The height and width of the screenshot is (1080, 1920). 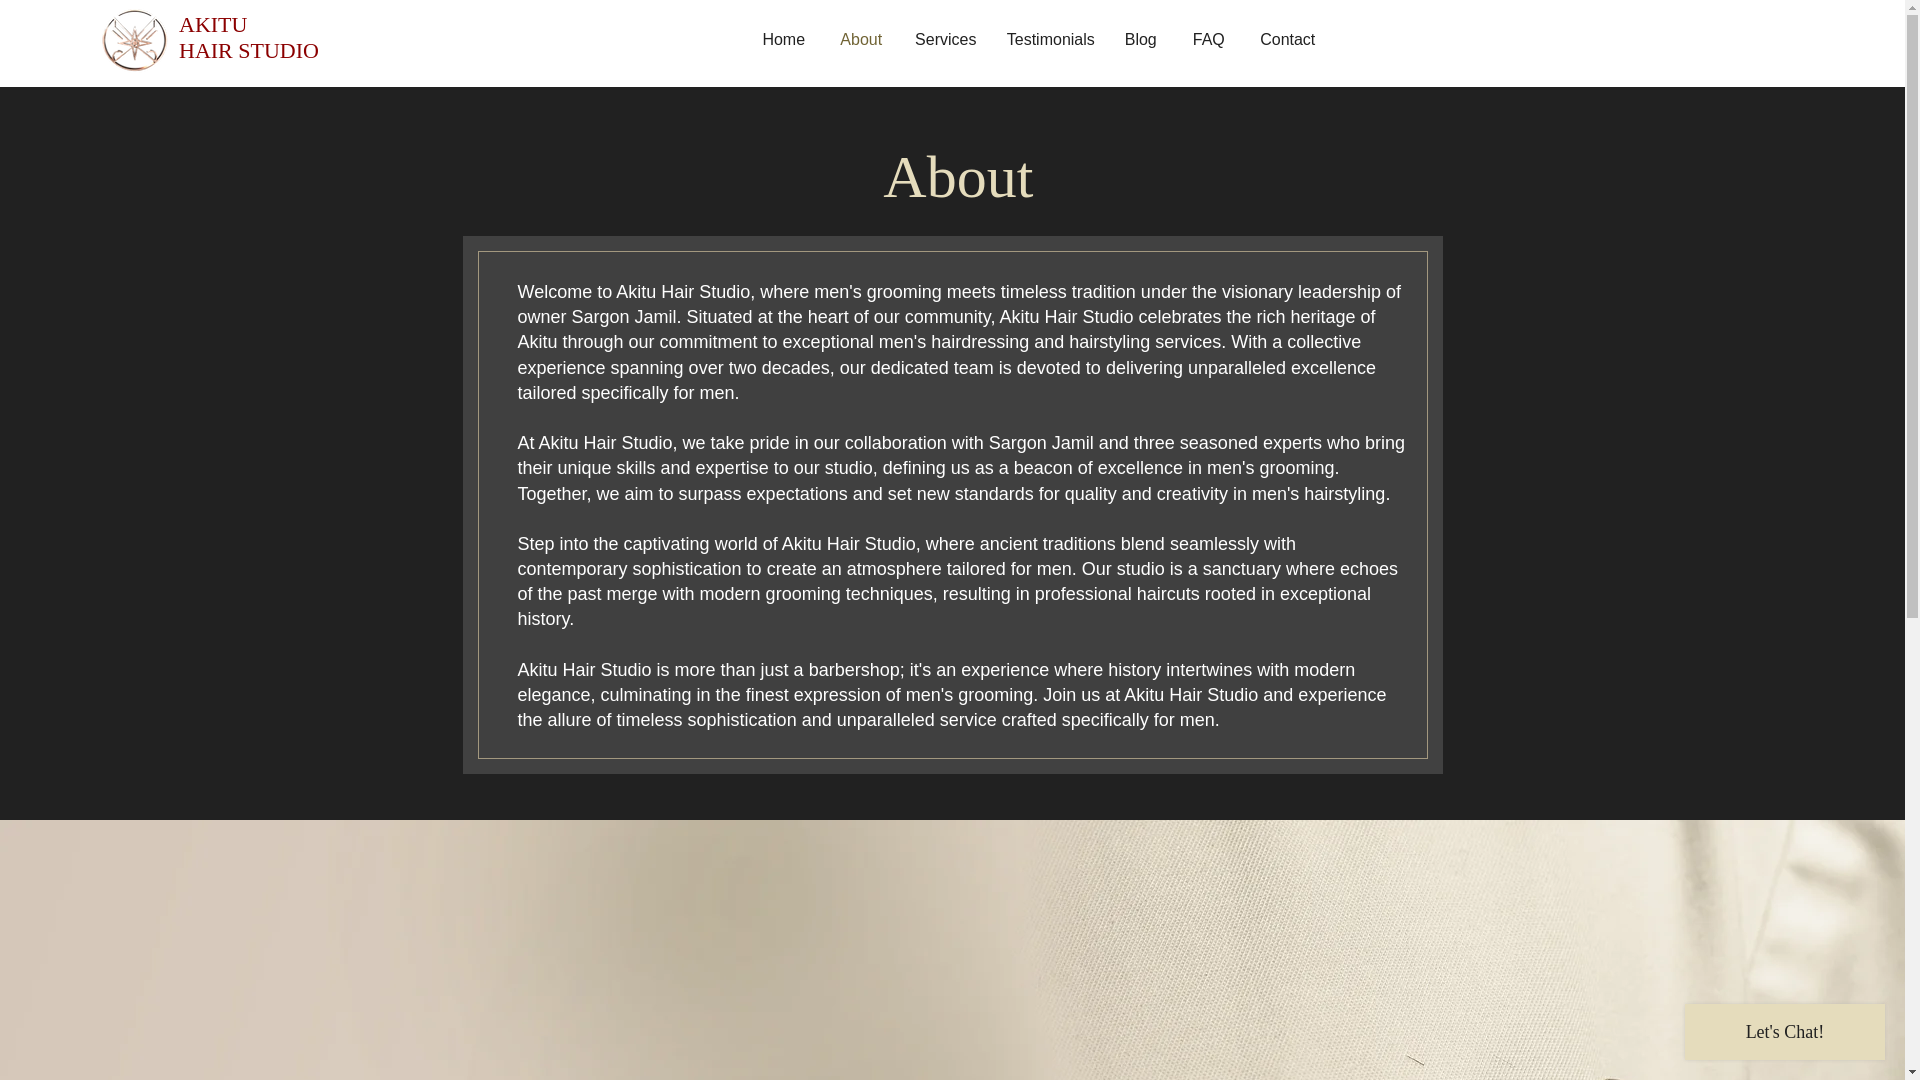 I want to click on Blog, so click(x=1141, y=40).